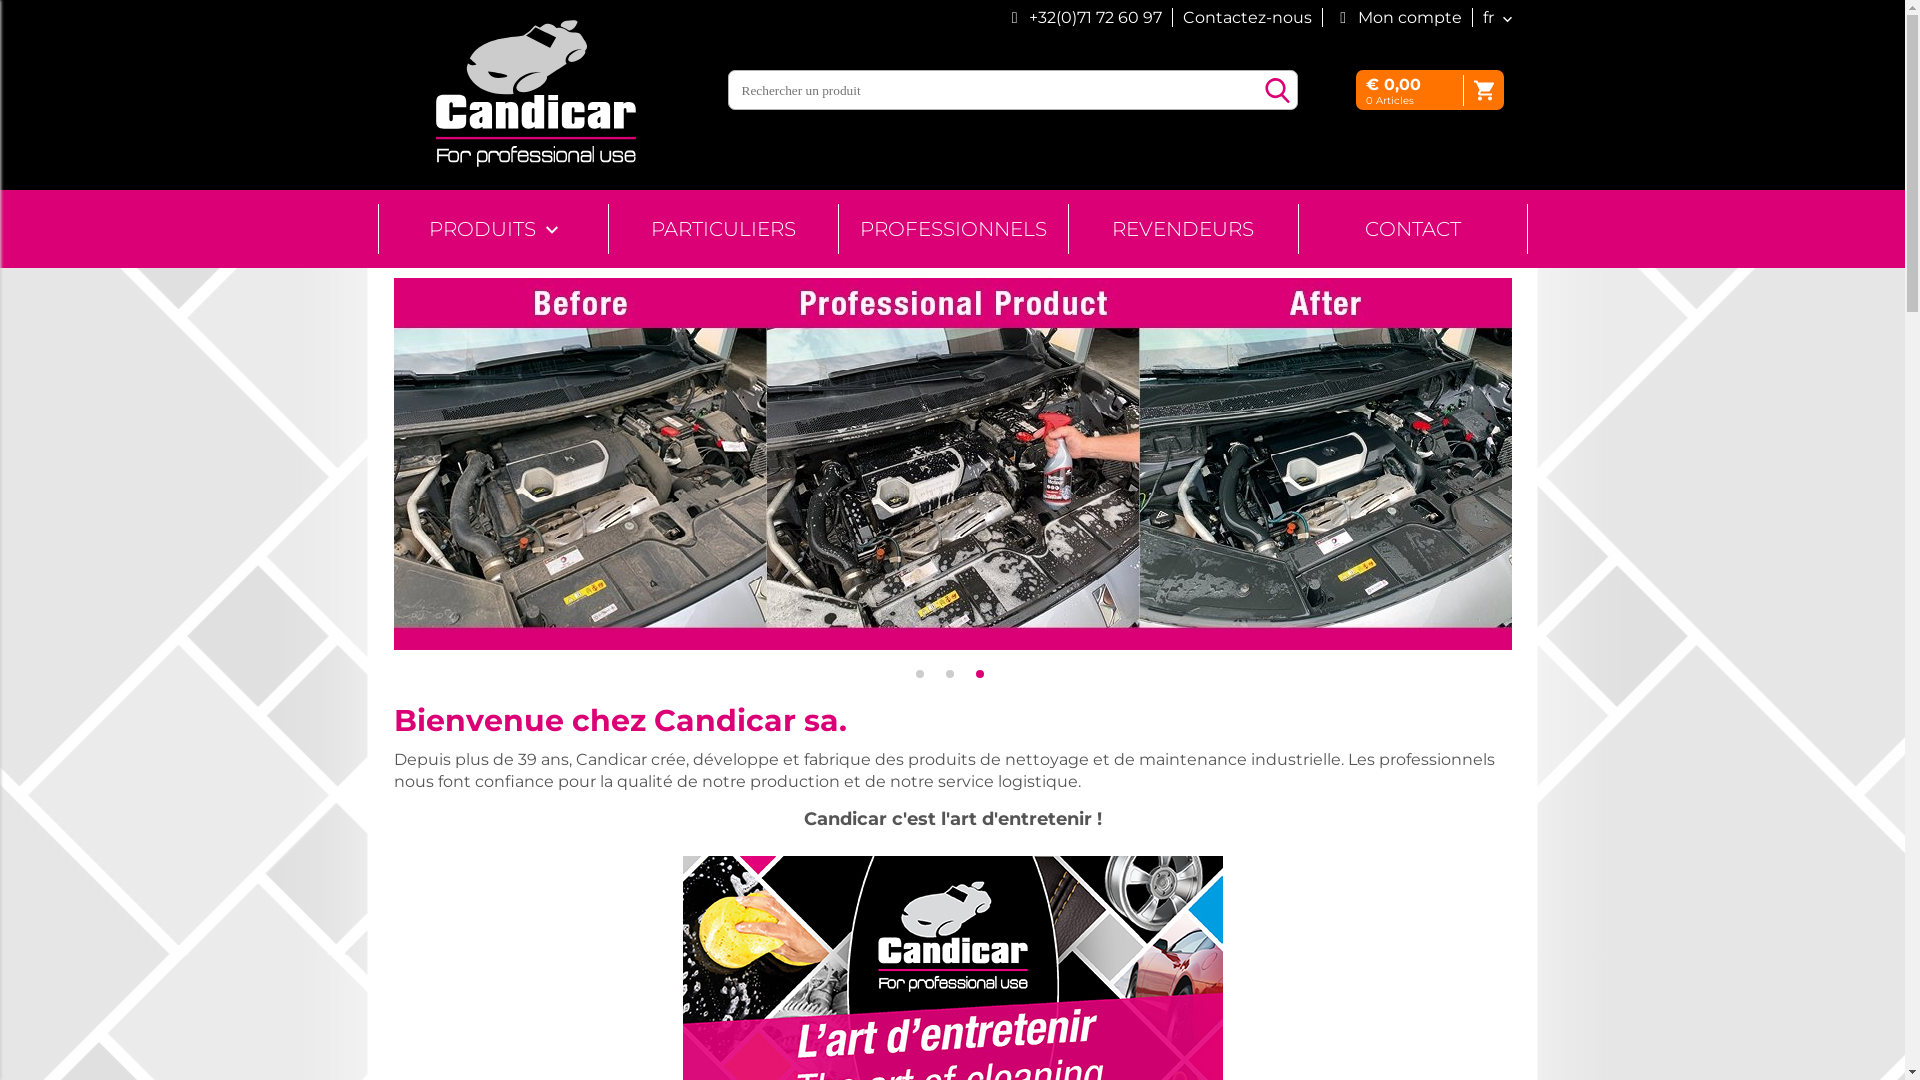 The width and height of the screenshot is (1920, 1080). Describe the element at coordinates (1242, 18) in the screenshot. I see `Contactez-nous` at that location.